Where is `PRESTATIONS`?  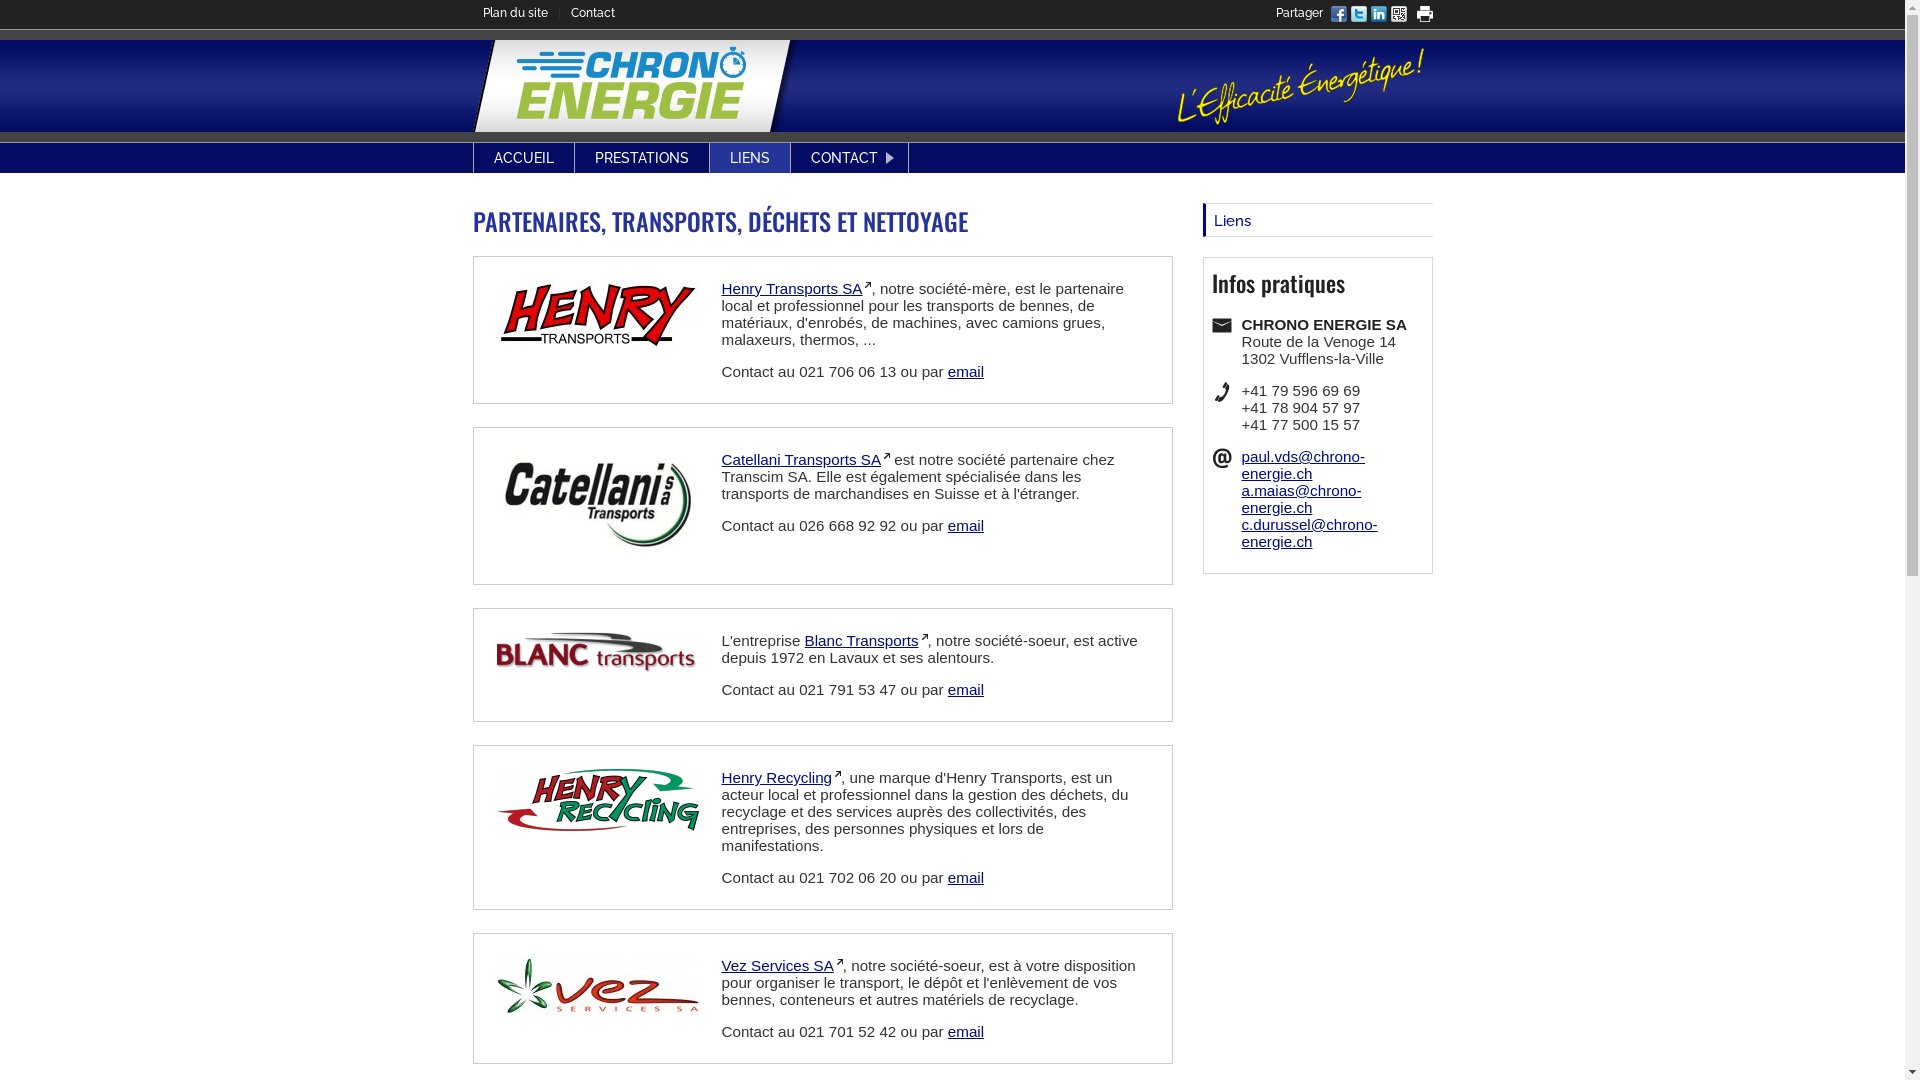 PRESTATIONS is located at coordinates (641, 158).